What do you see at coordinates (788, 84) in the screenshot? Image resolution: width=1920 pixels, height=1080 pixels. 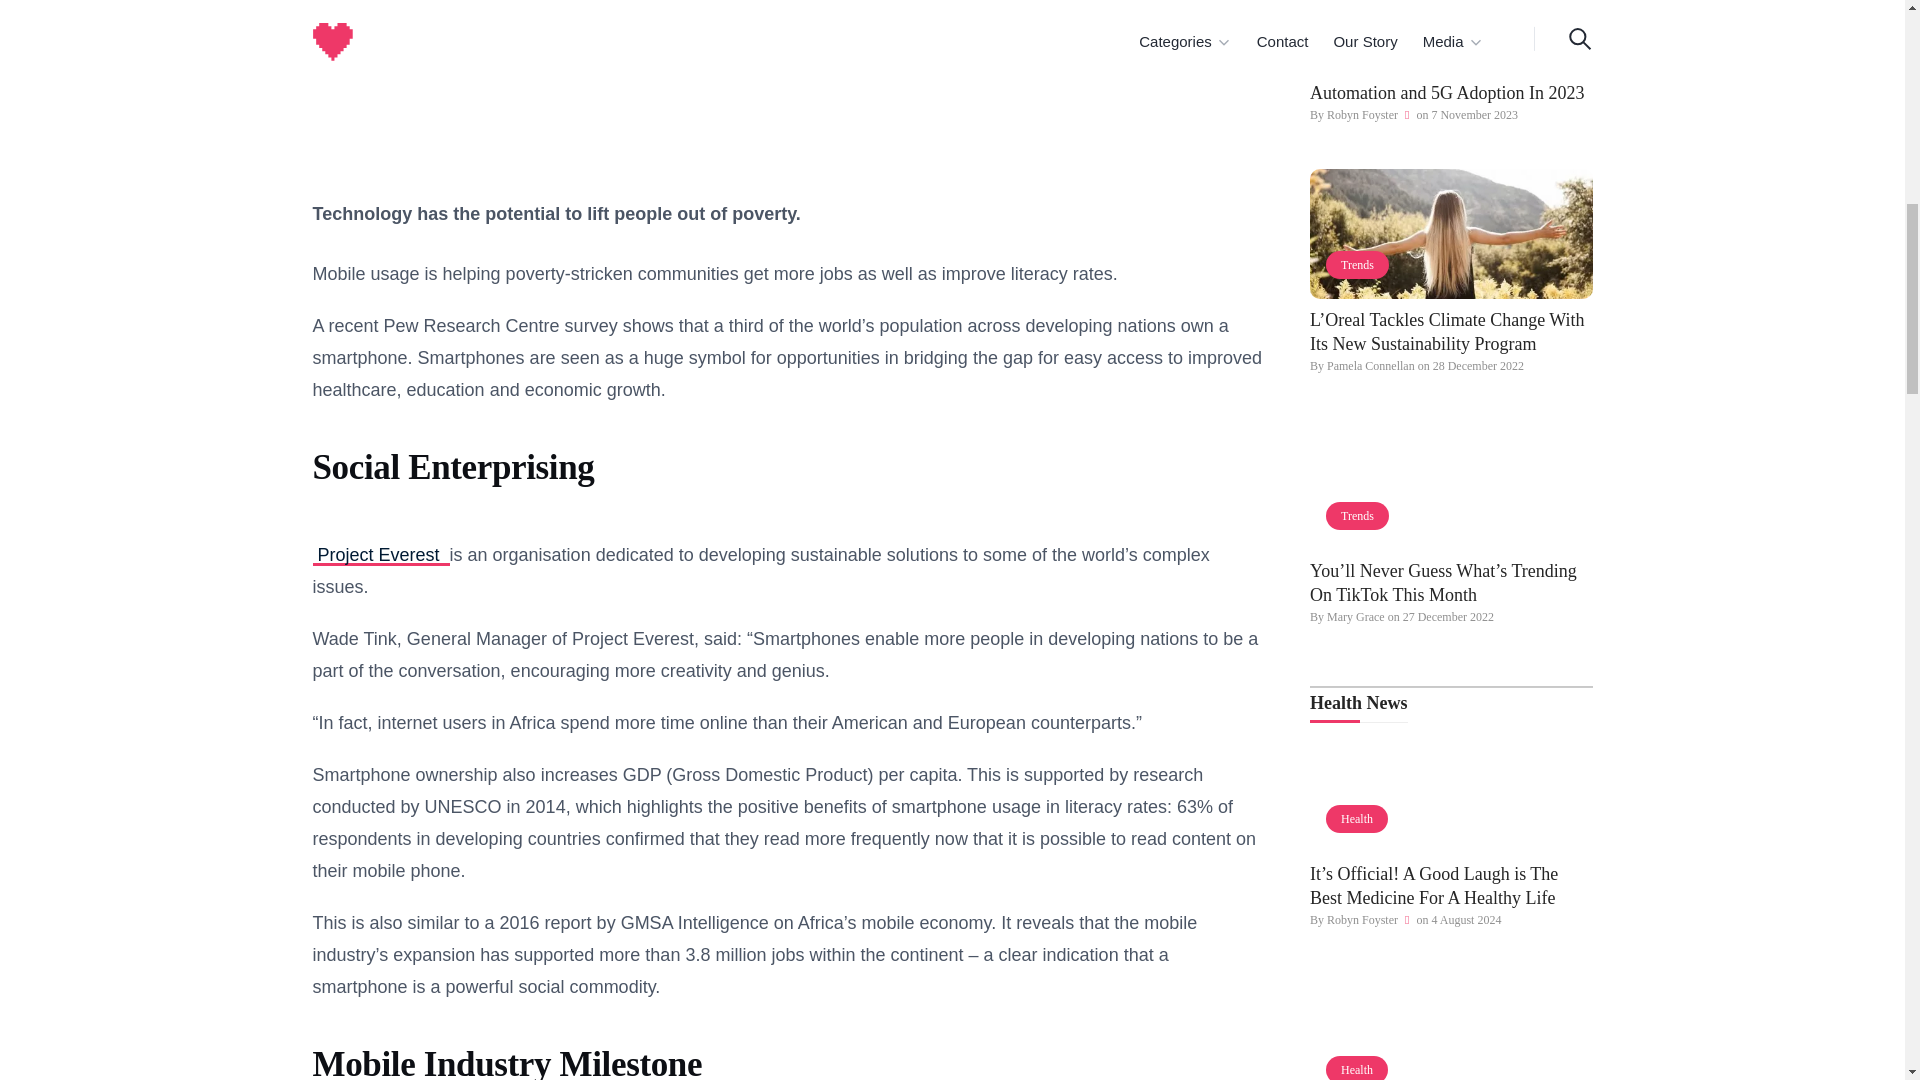 I see `Advertisement` at bounding box center [788, 84].